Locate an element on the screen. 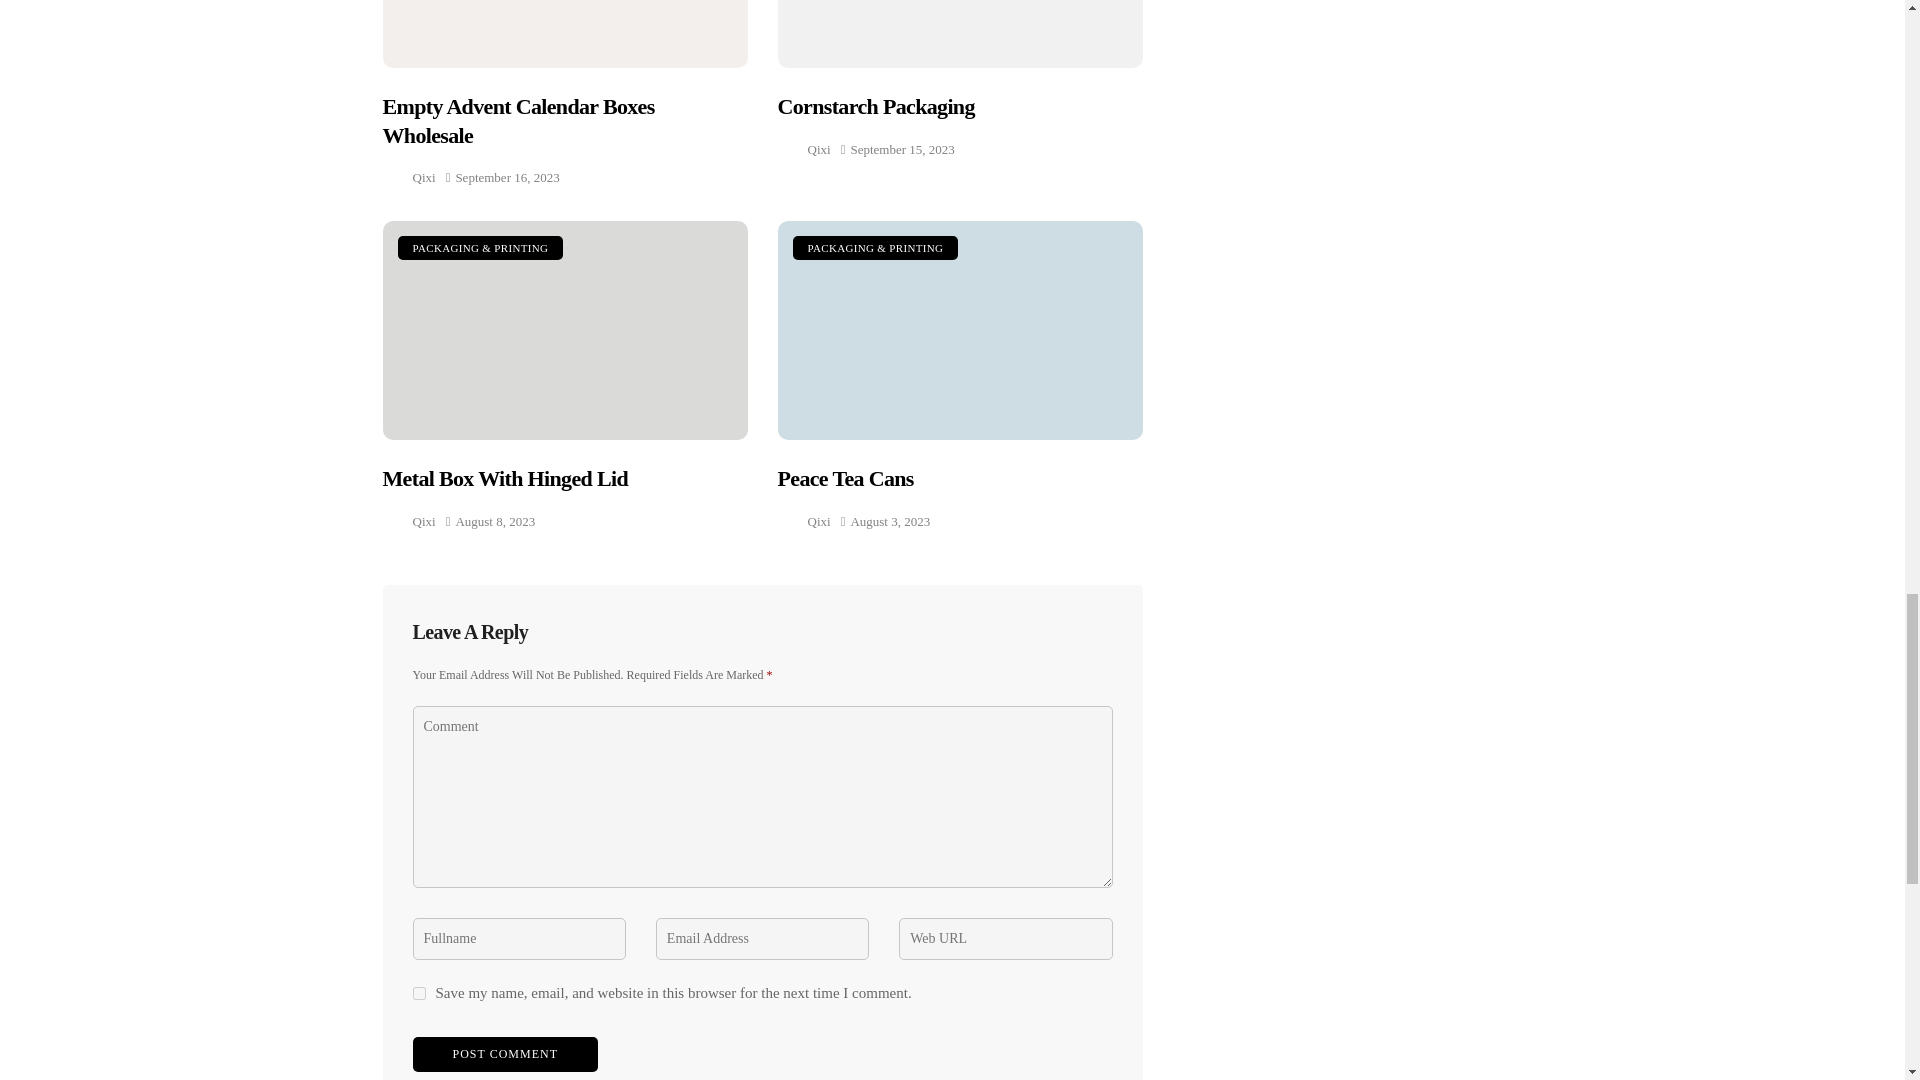 Image resolution: width=1920 pixels, height=1080 pixels. Empty Advent Calendar Boxes Wholesale is located at coordinates (564, 34).